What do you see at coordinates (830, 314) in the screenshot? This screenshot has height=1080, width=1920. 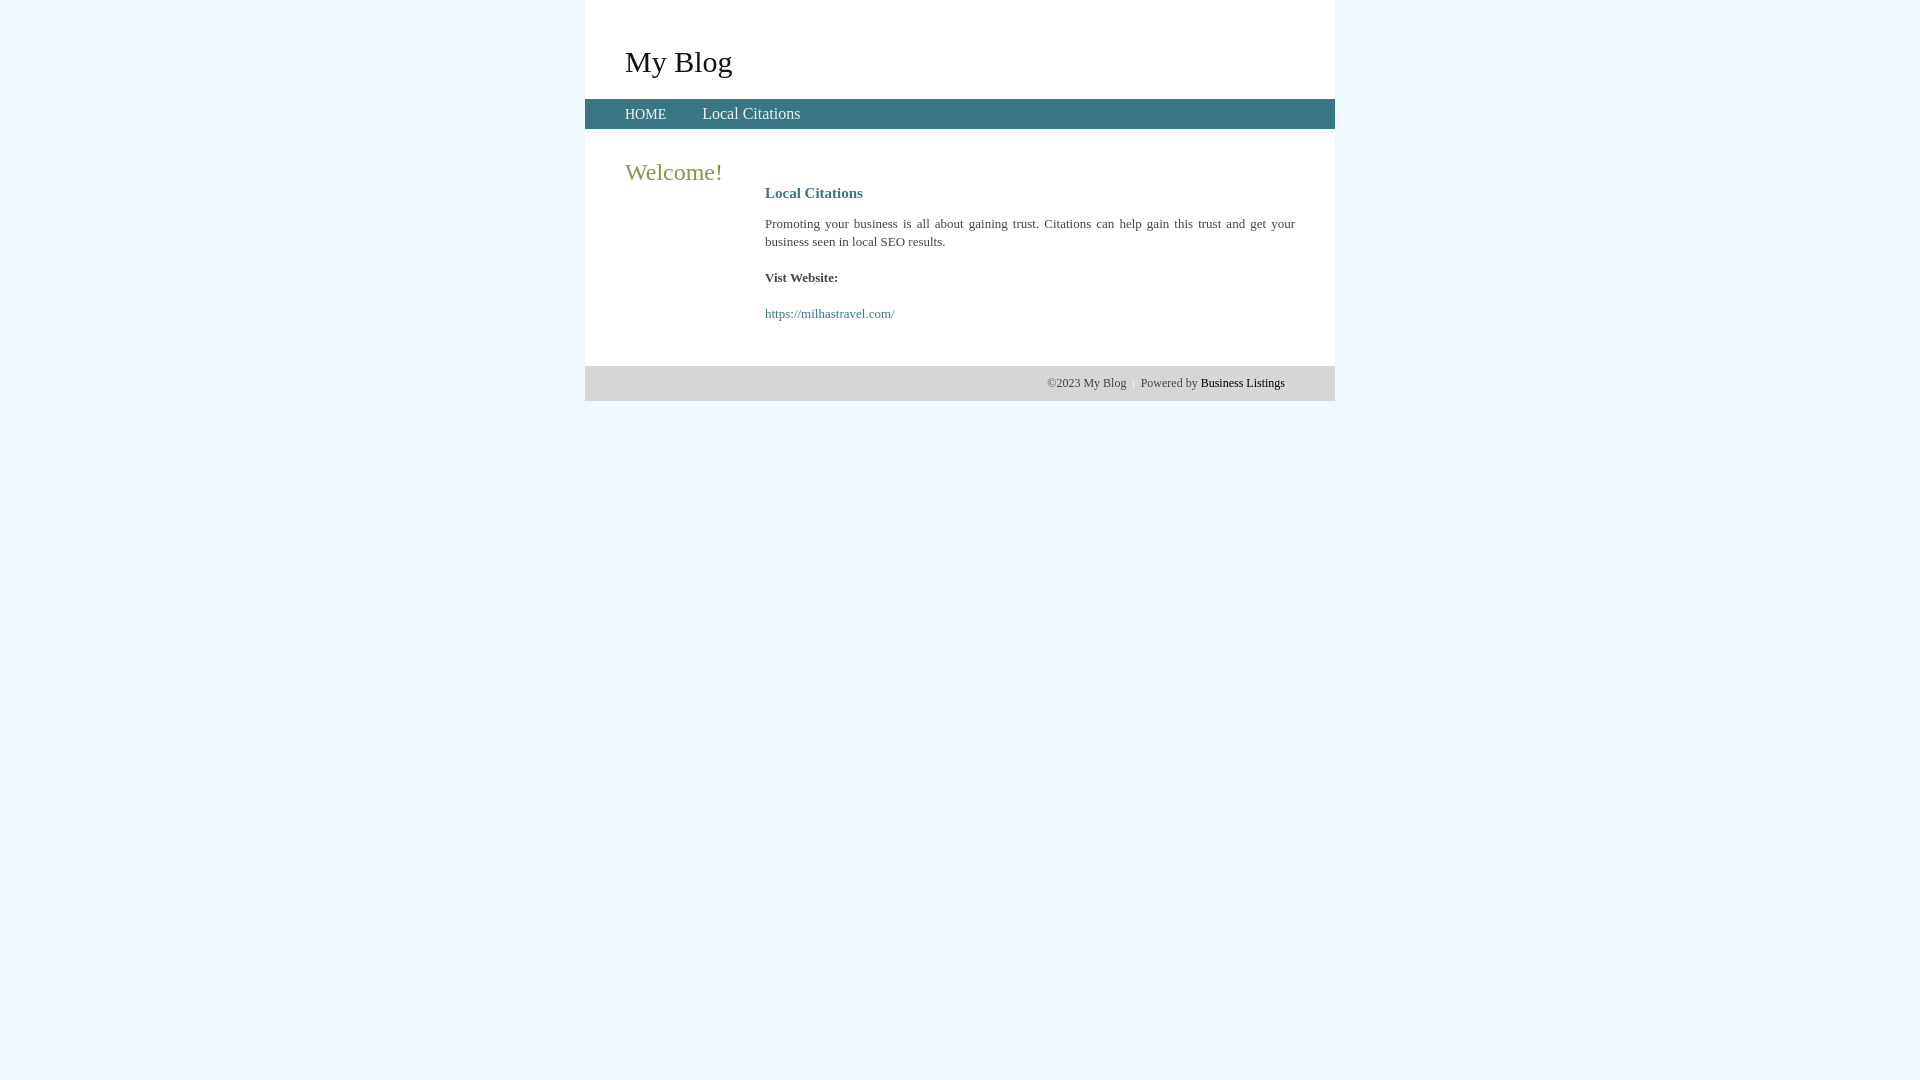 I see `https://milhastravel.com/` at bounding box center [830, 314].